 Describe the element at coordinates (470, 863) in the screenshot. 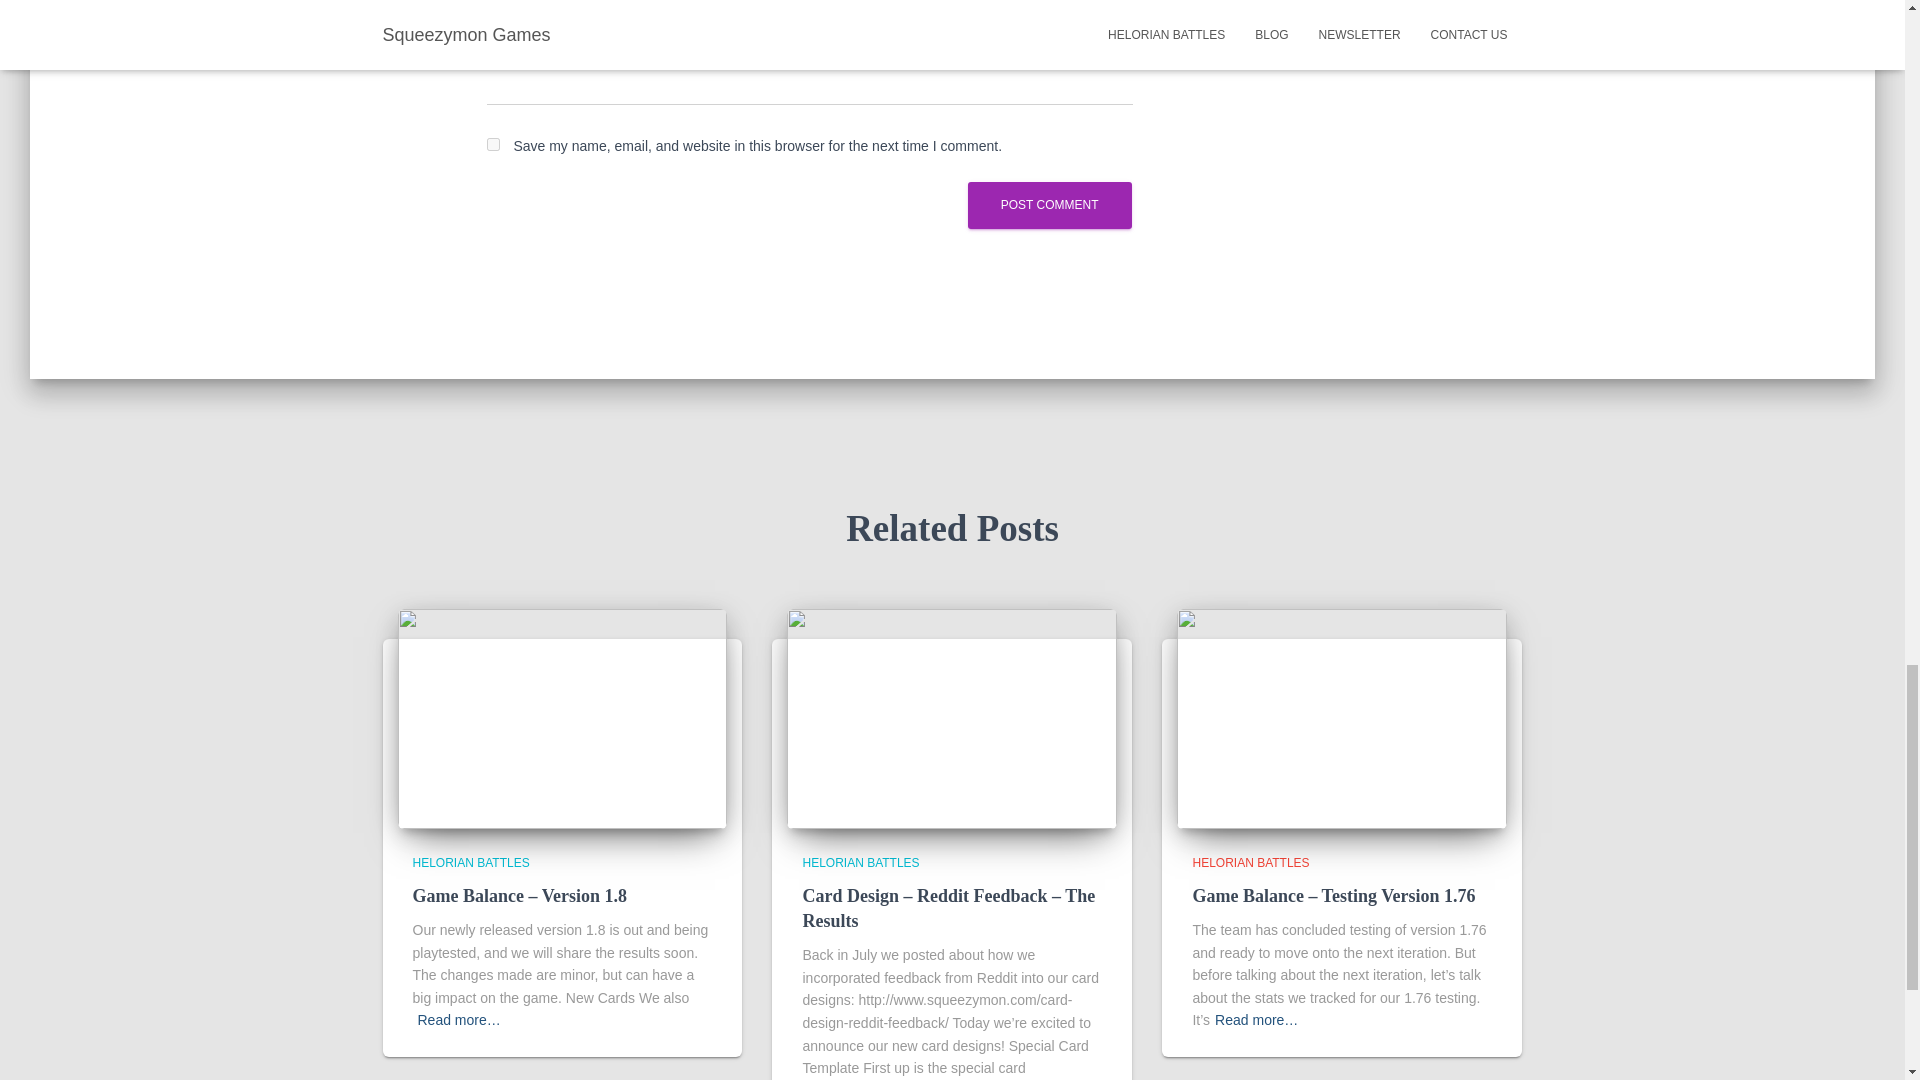

I see `HELORIAN BATTLES` at that location.